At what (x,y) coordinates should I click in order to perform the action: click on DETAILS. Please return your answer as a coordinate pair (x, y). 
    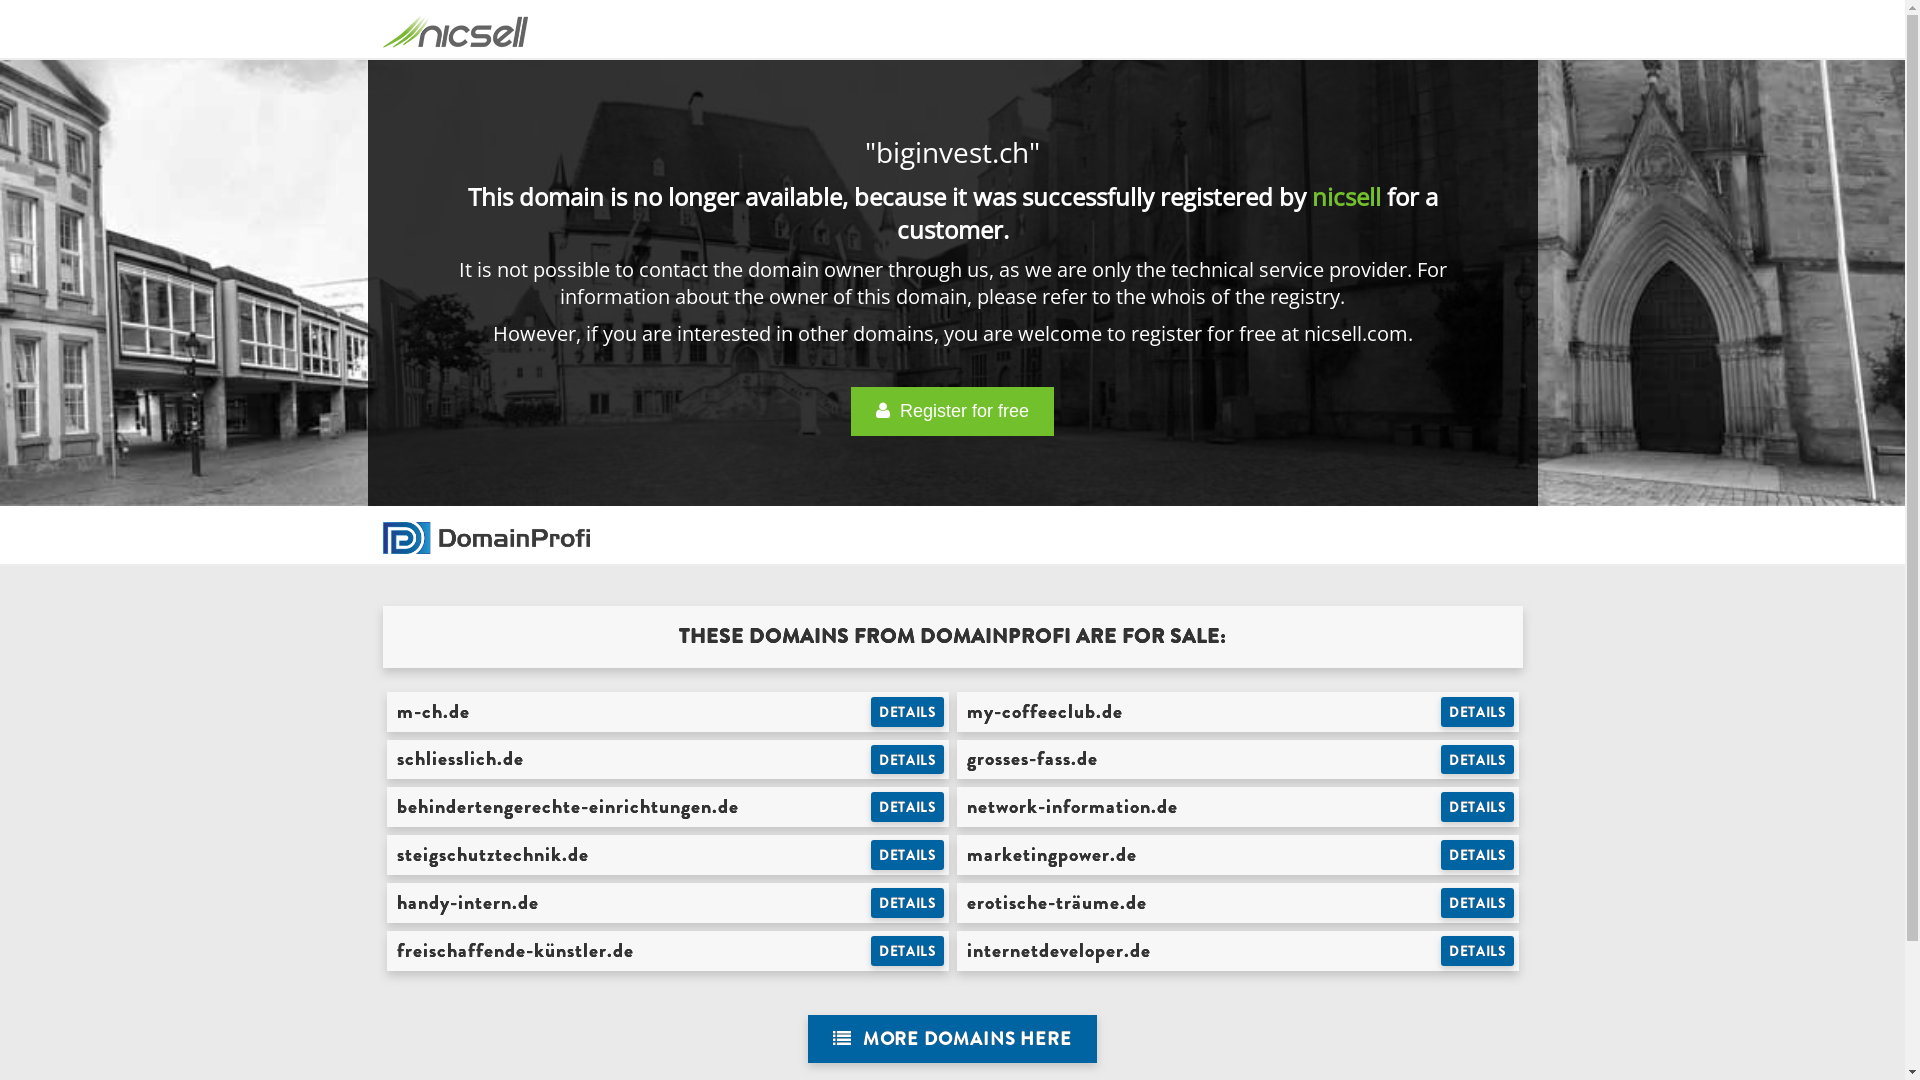
    Looking at the image, I should click on (908, 760).